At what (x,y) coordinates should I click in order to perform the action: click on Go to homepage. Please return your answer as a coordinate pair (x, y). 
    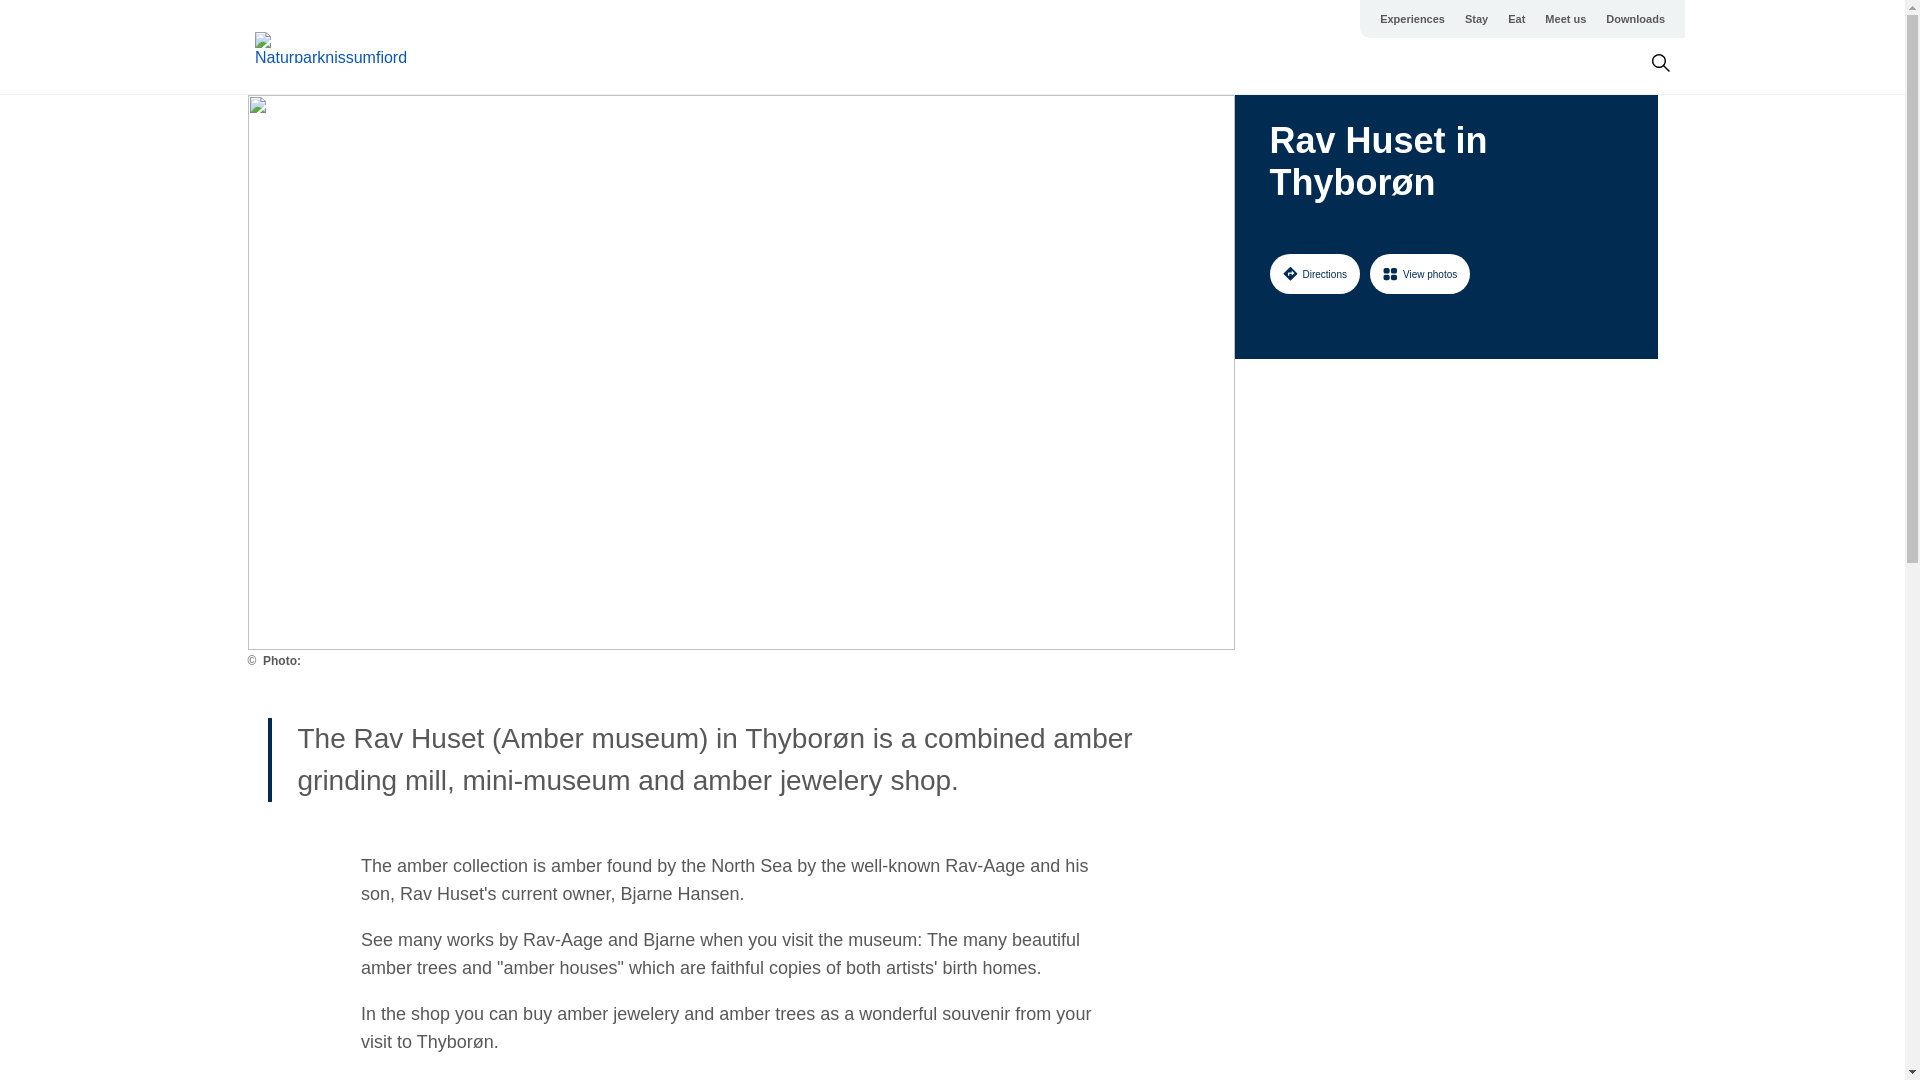
    Looking at the image, I should click on (334, 47).